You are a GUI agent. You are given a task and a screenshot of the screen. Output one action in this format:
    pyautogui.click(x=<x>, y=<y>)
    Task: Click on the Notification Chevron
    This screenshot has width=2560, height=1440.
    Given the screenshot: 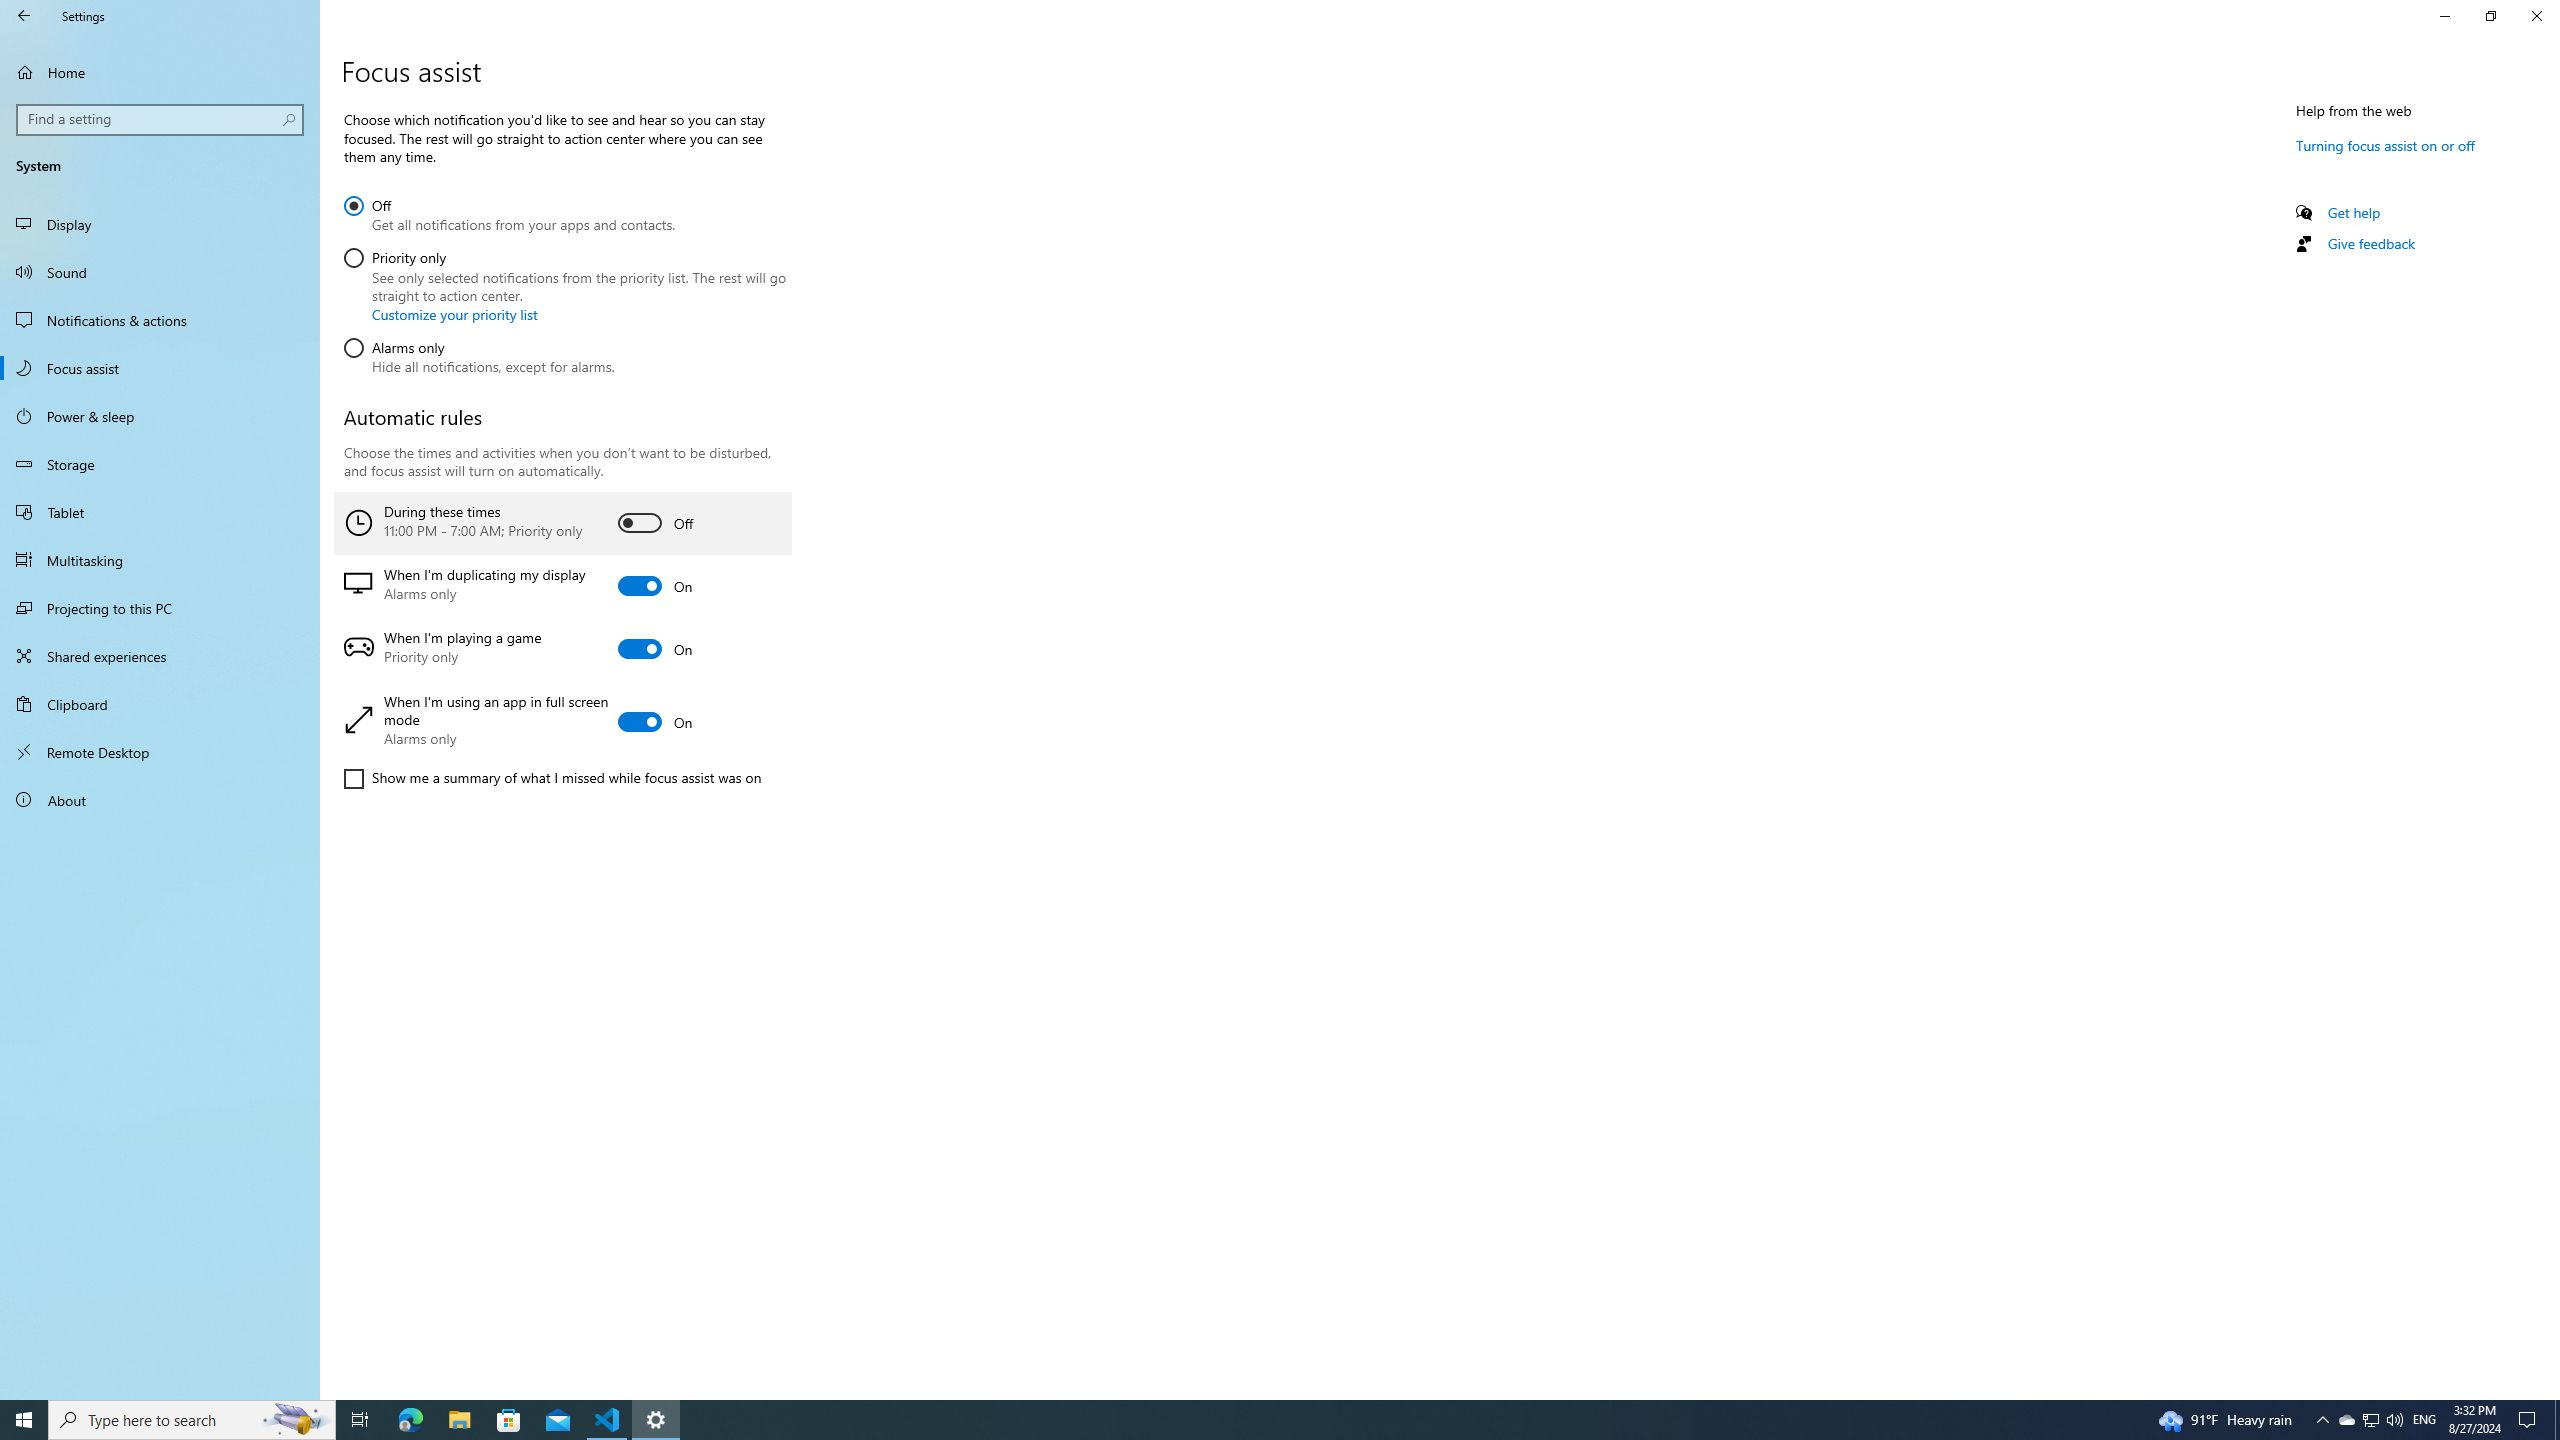 What is the action you would take?
    pyautogui.click(x=2322, y=1420)
    